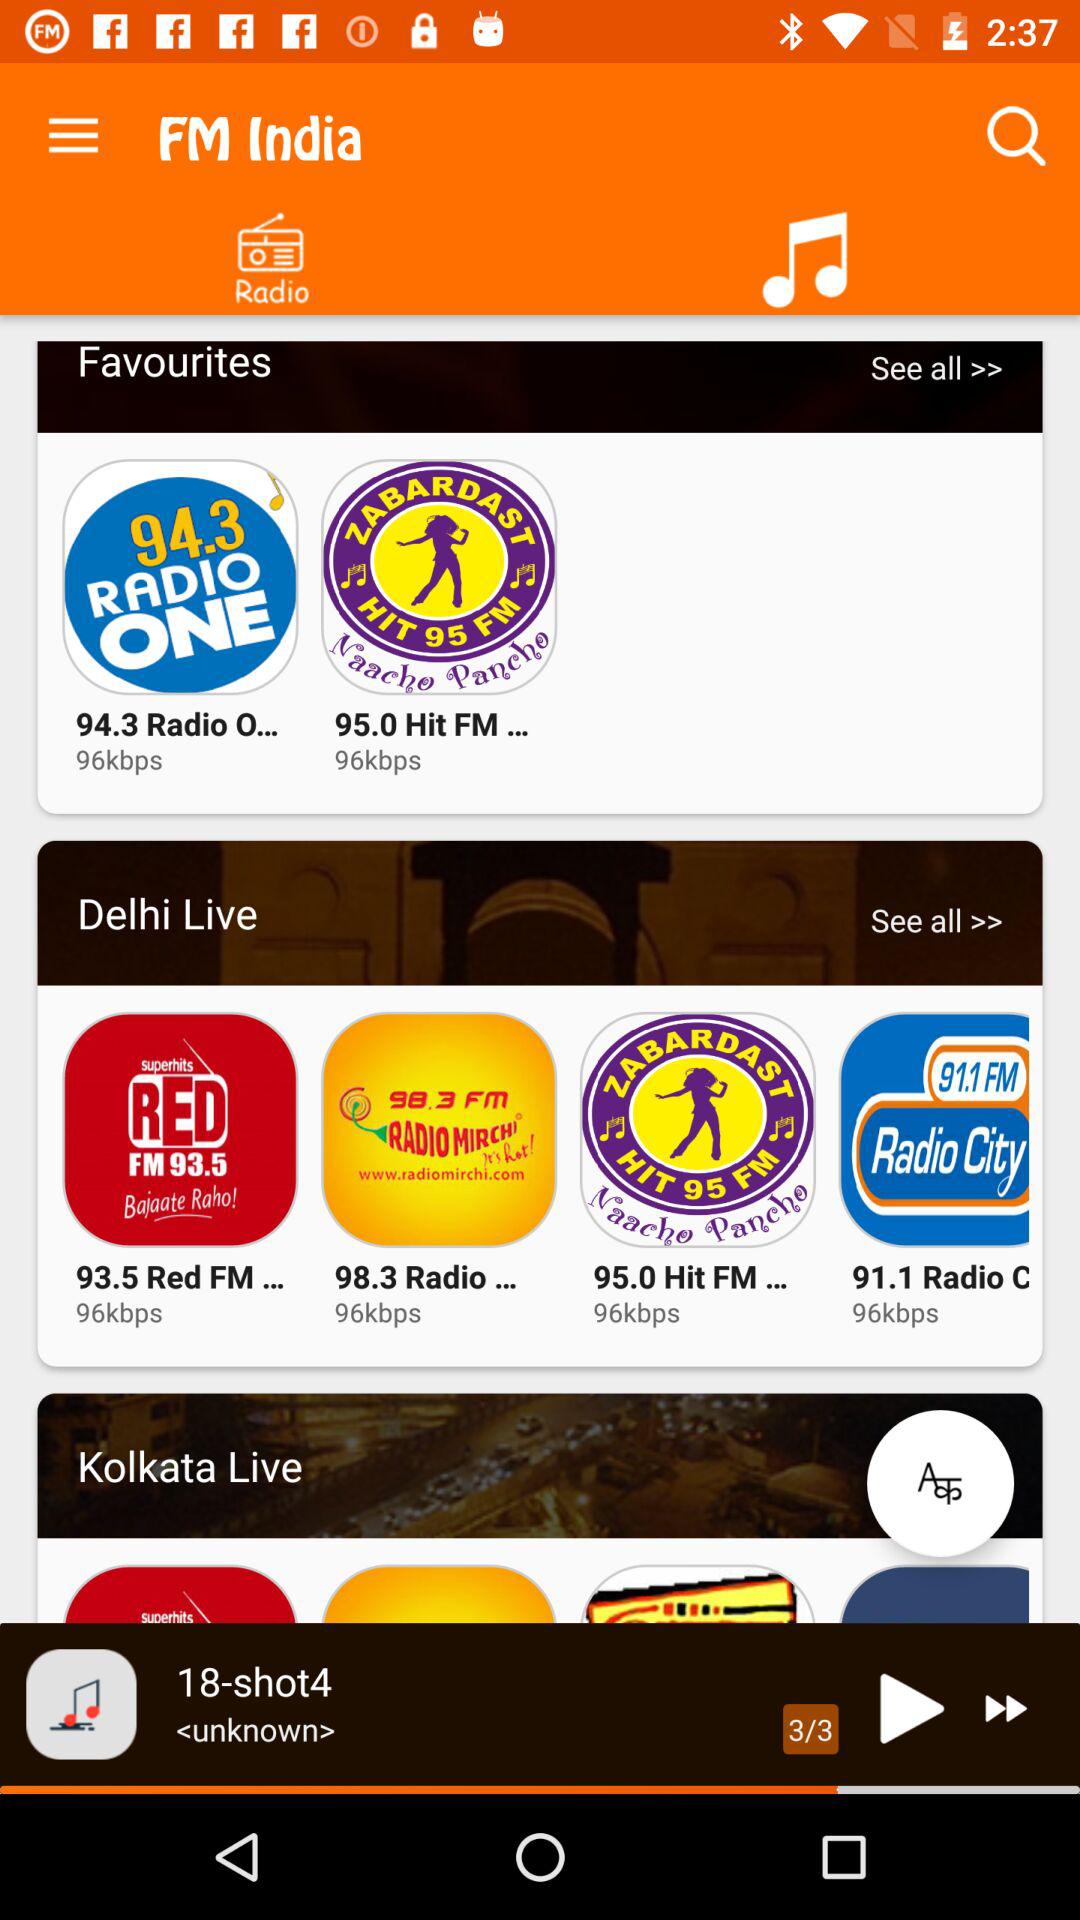  Describe the element at coordinates (1006, 1708) in the screenshot. I see `next song` at that location.